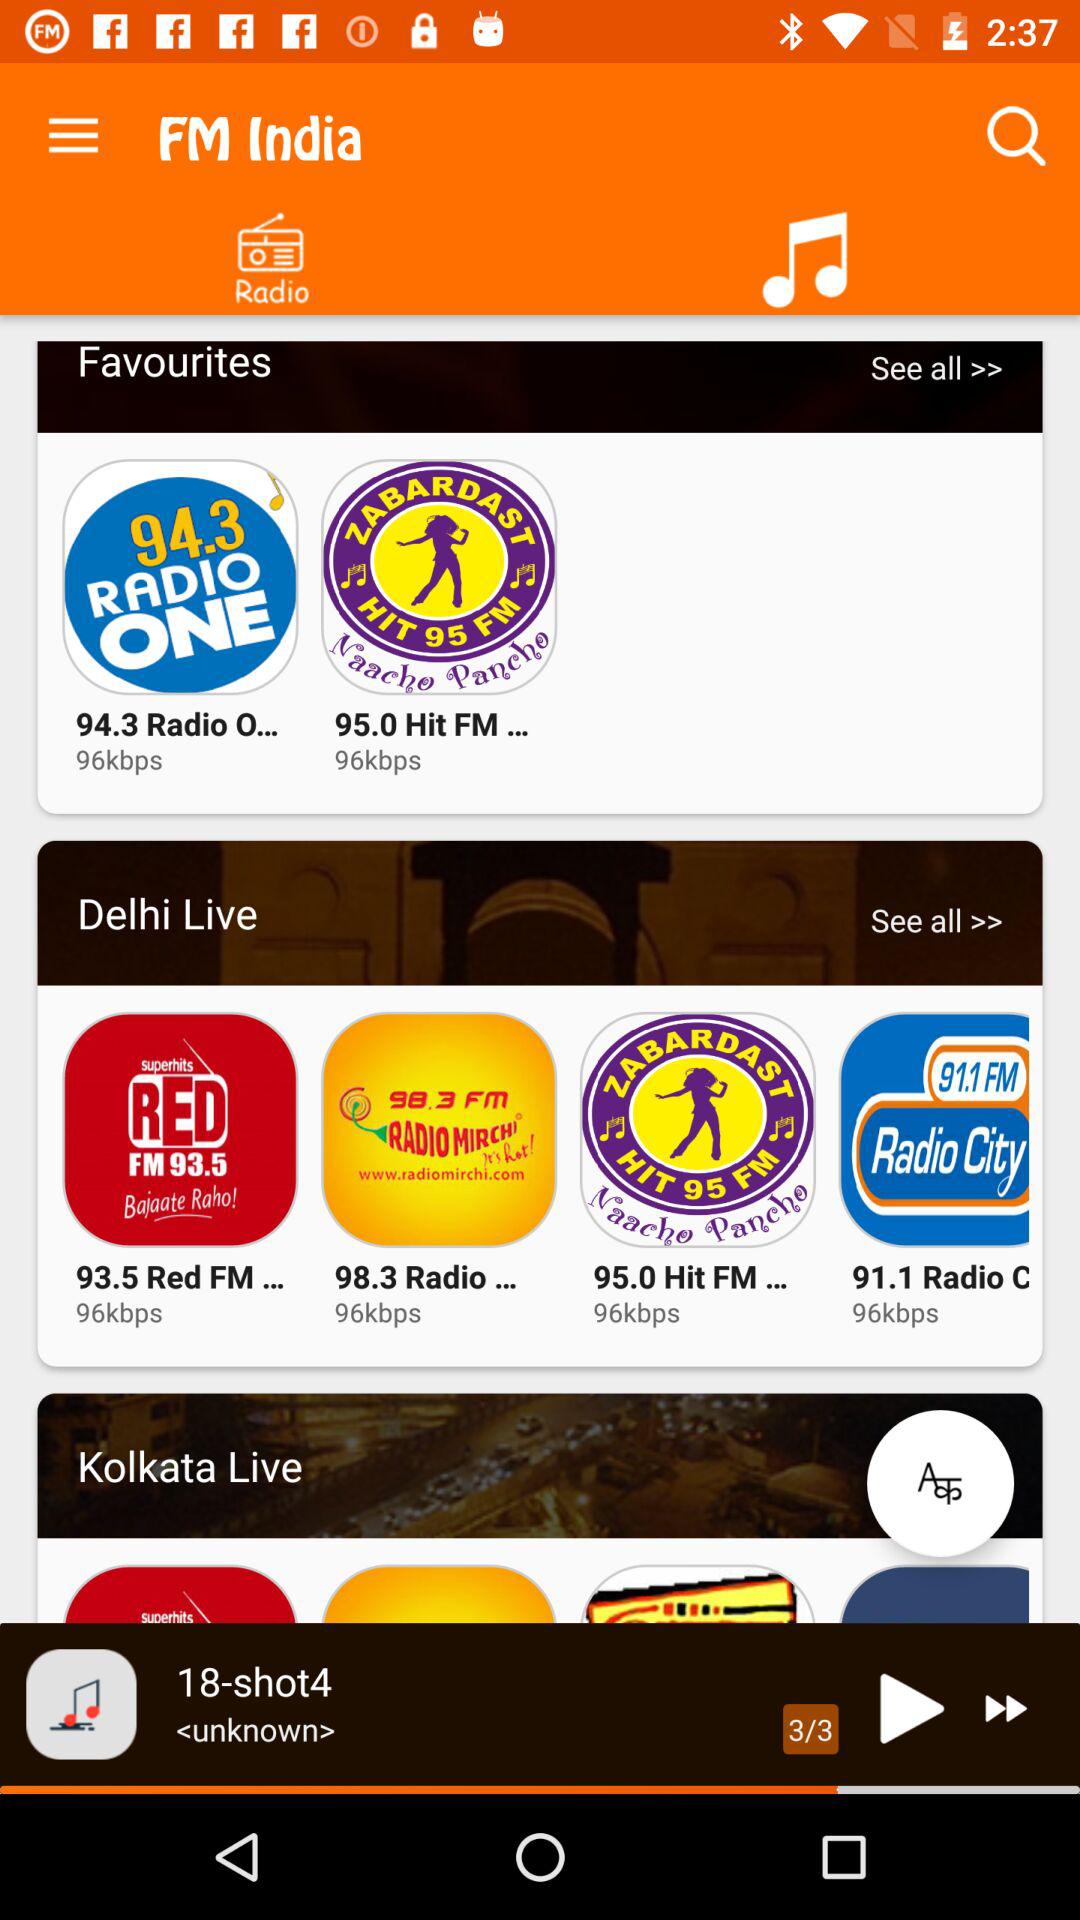  Describe the element at coordinates (1006, 1708) in the screenshot. I see `next song` at that location.